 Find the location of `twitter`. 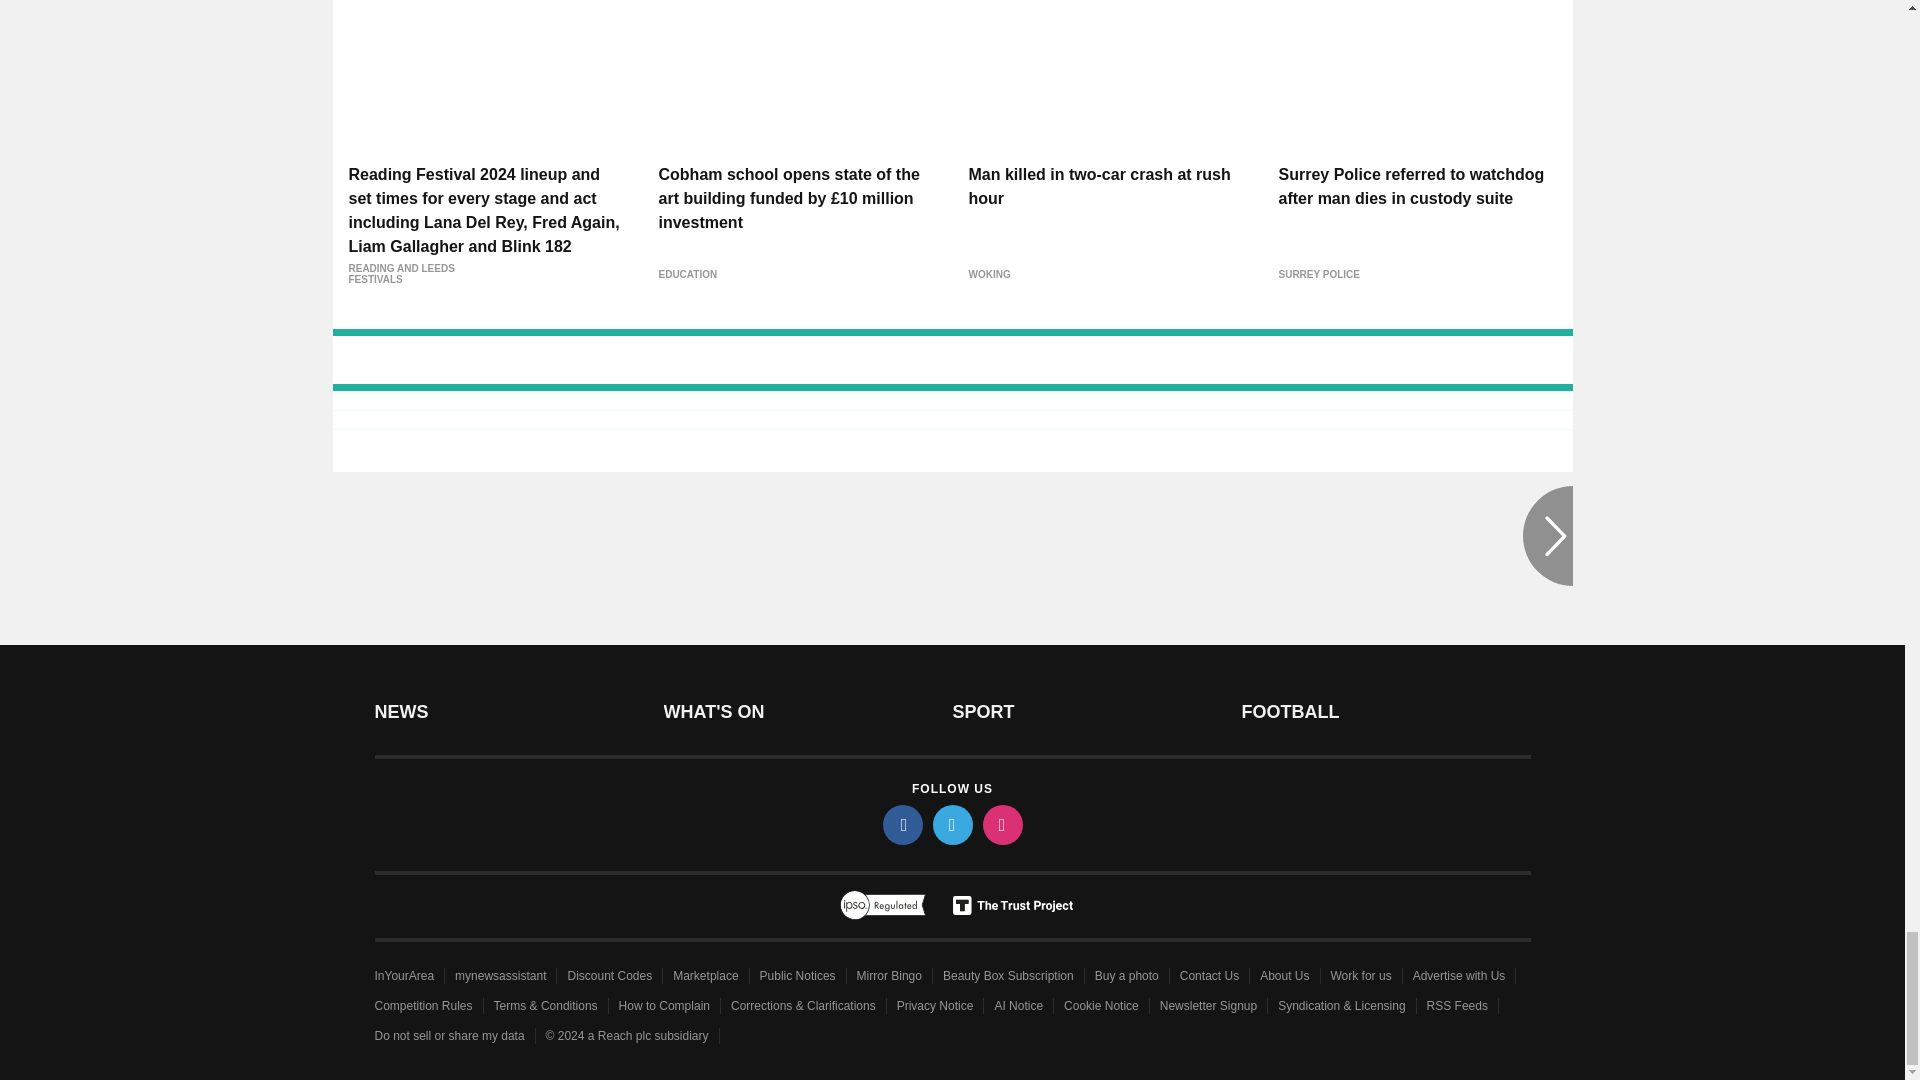

twitter is located at coordinates (951, 824).